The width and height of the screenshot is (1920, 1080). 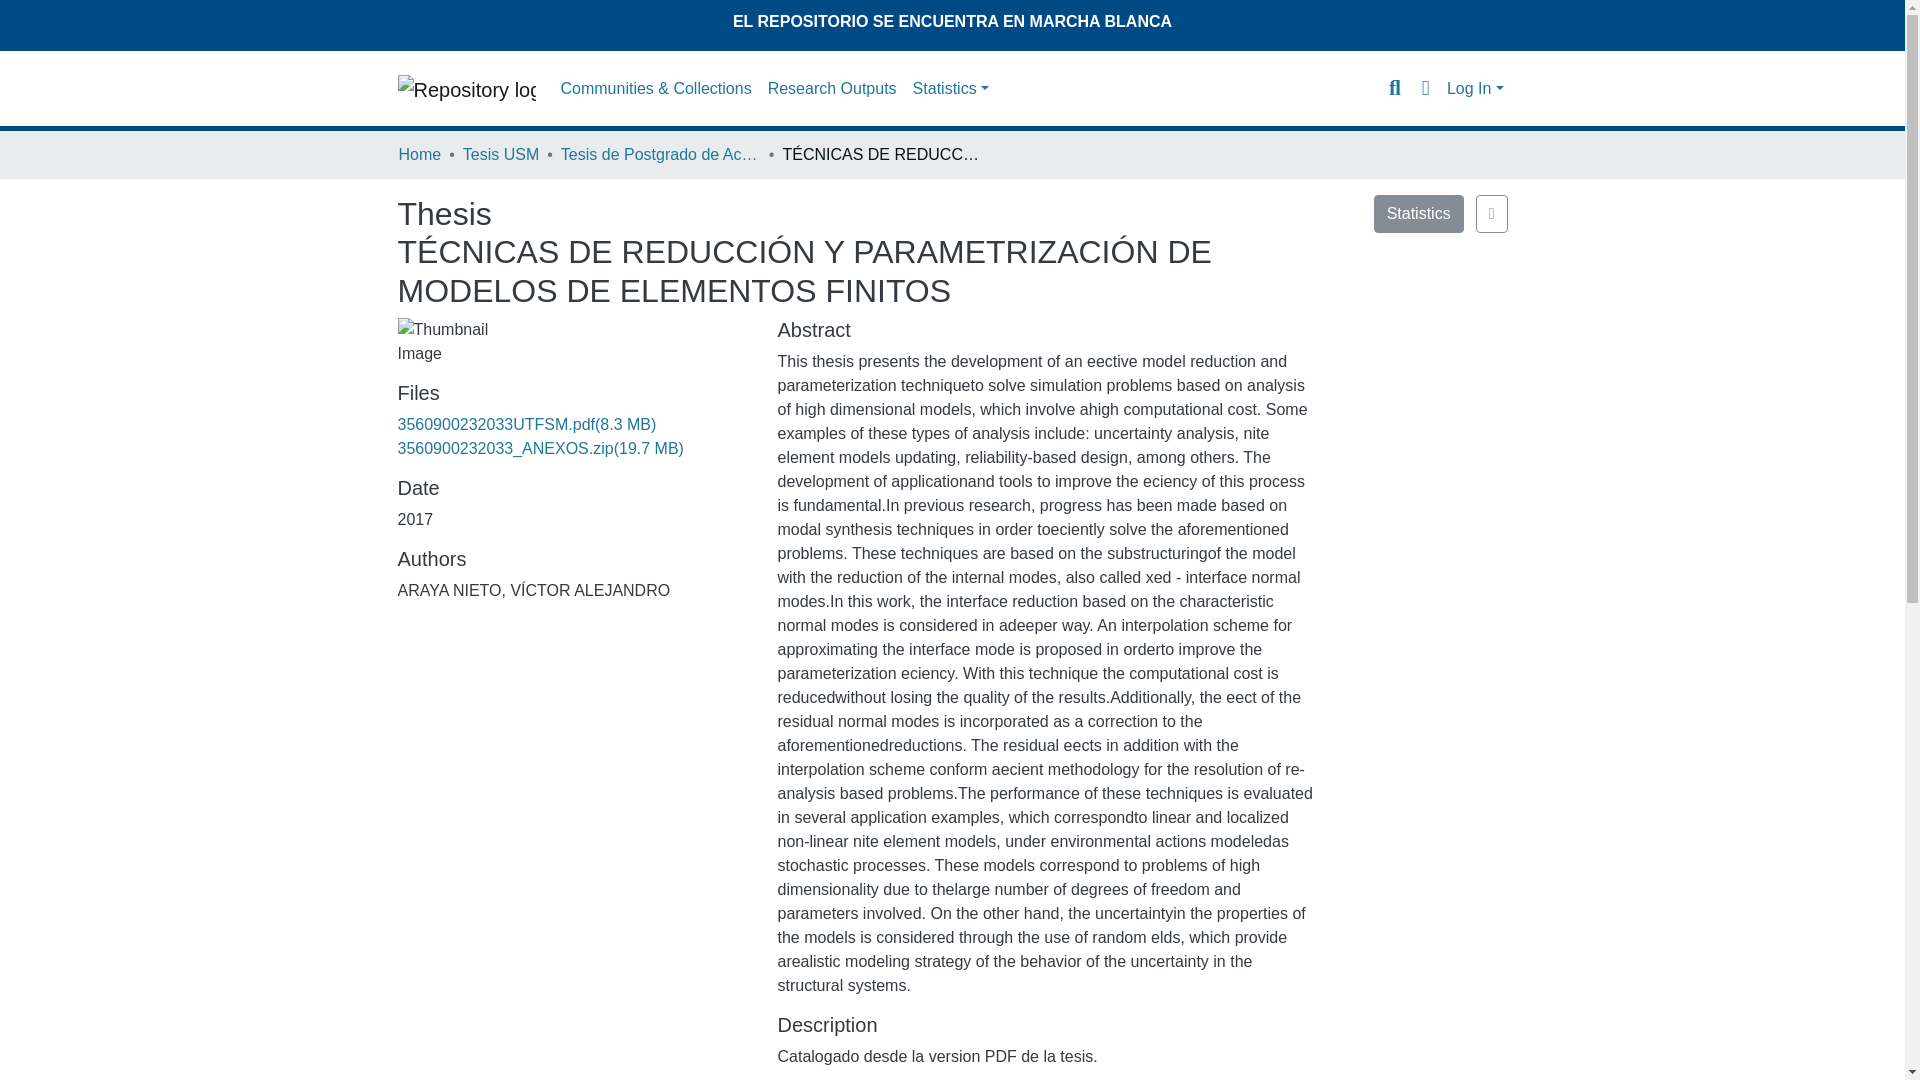 I want to click on Home, so click(x=419, y=154).